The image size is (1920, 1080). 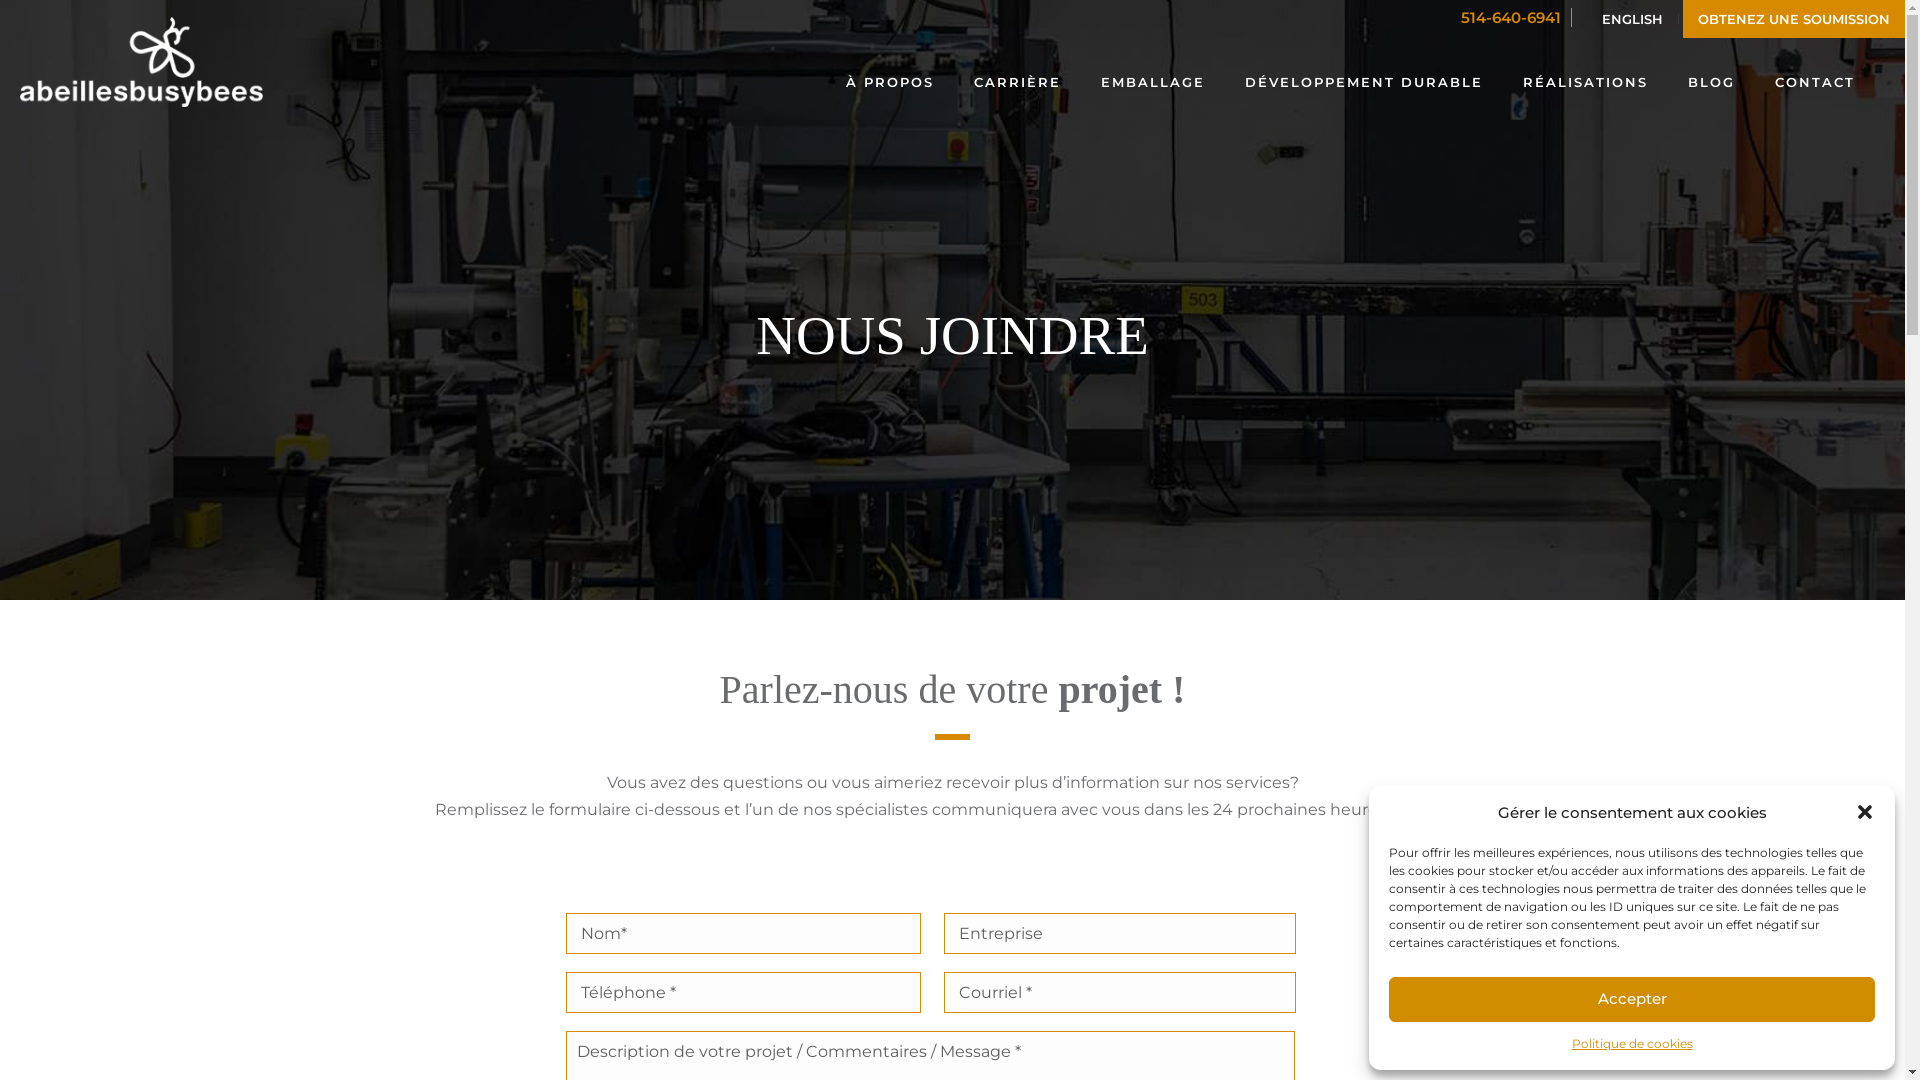 What do you see at coordinates (1712, 80) in the screenshot?
I see `BLOG` at bounding box center [1712, 80].